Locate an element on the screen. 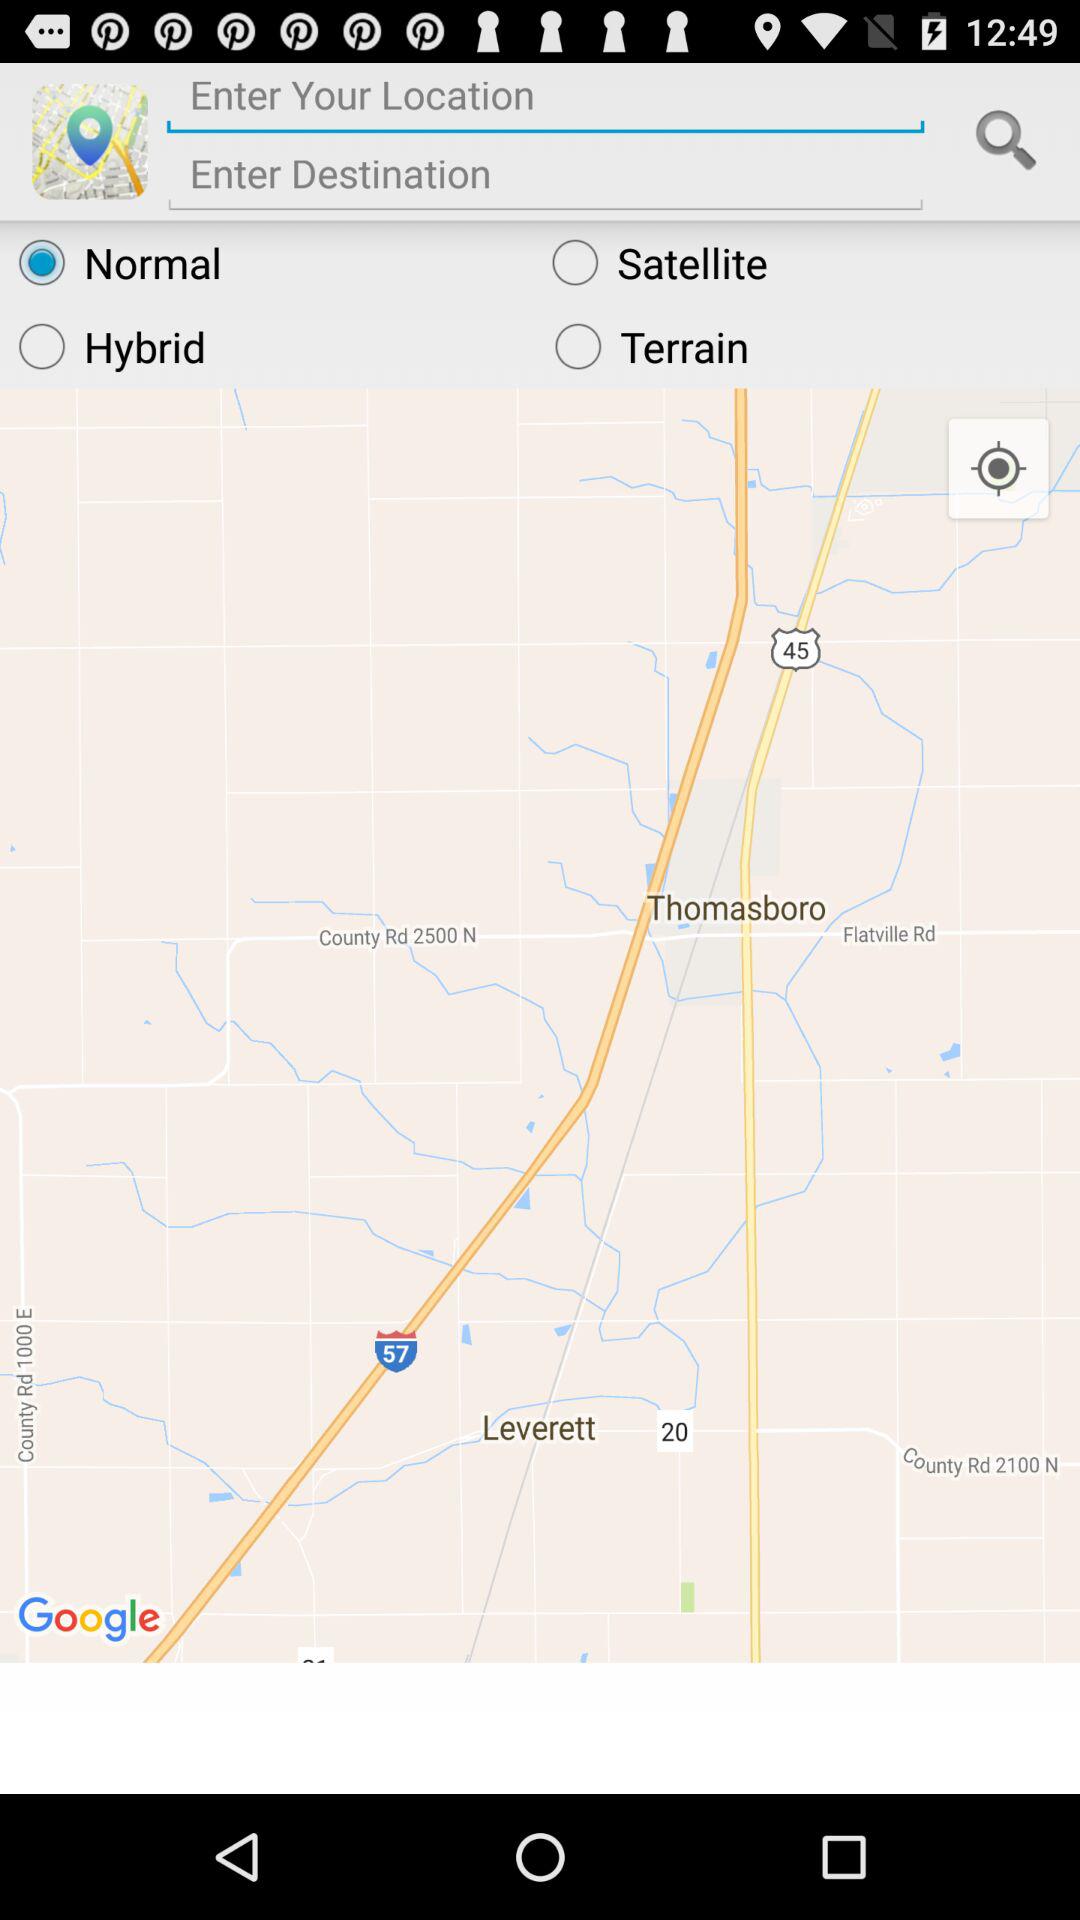 Image resolution: width=1080 pixels, height=1920 pixels. location is located at coordinates (546, 102).